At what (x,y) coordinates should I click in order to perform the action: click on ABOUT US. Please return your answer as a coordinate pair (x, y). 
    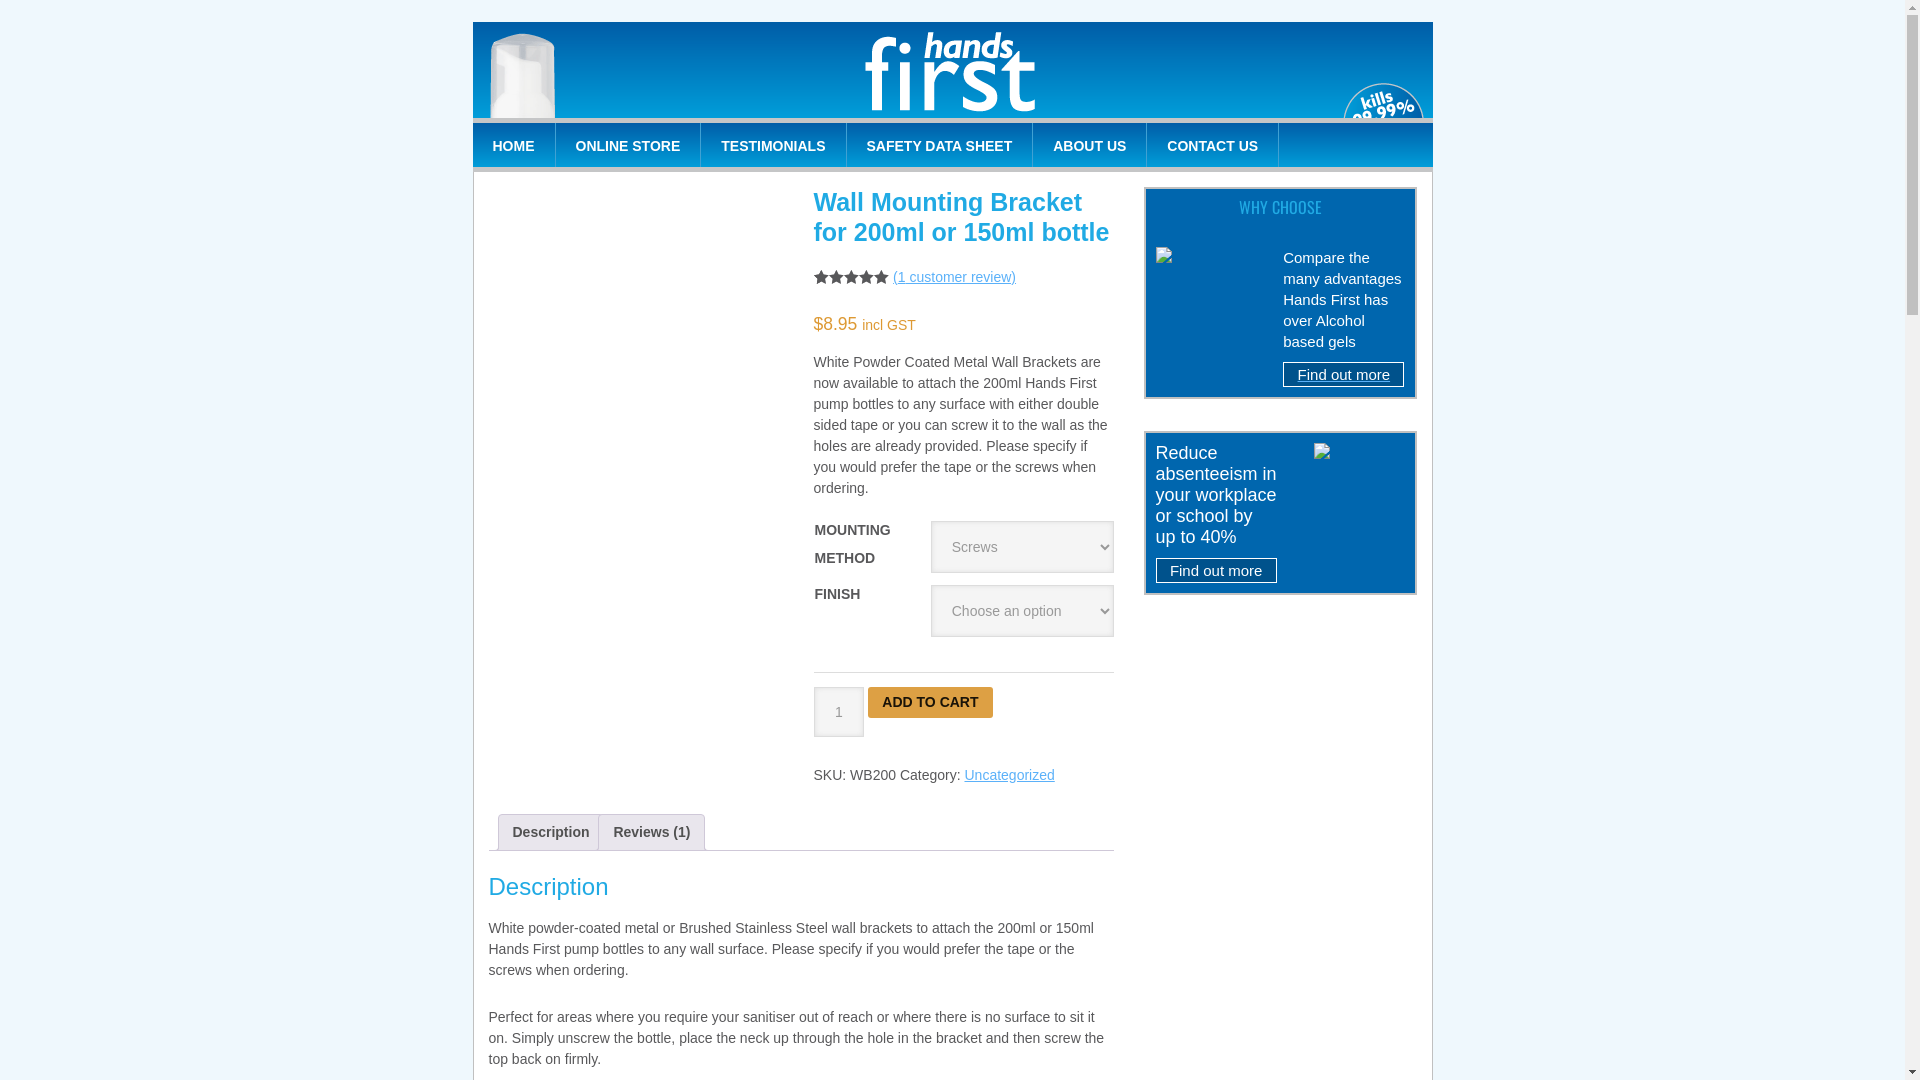
    Looking at the image, I should click on (1090, 145).